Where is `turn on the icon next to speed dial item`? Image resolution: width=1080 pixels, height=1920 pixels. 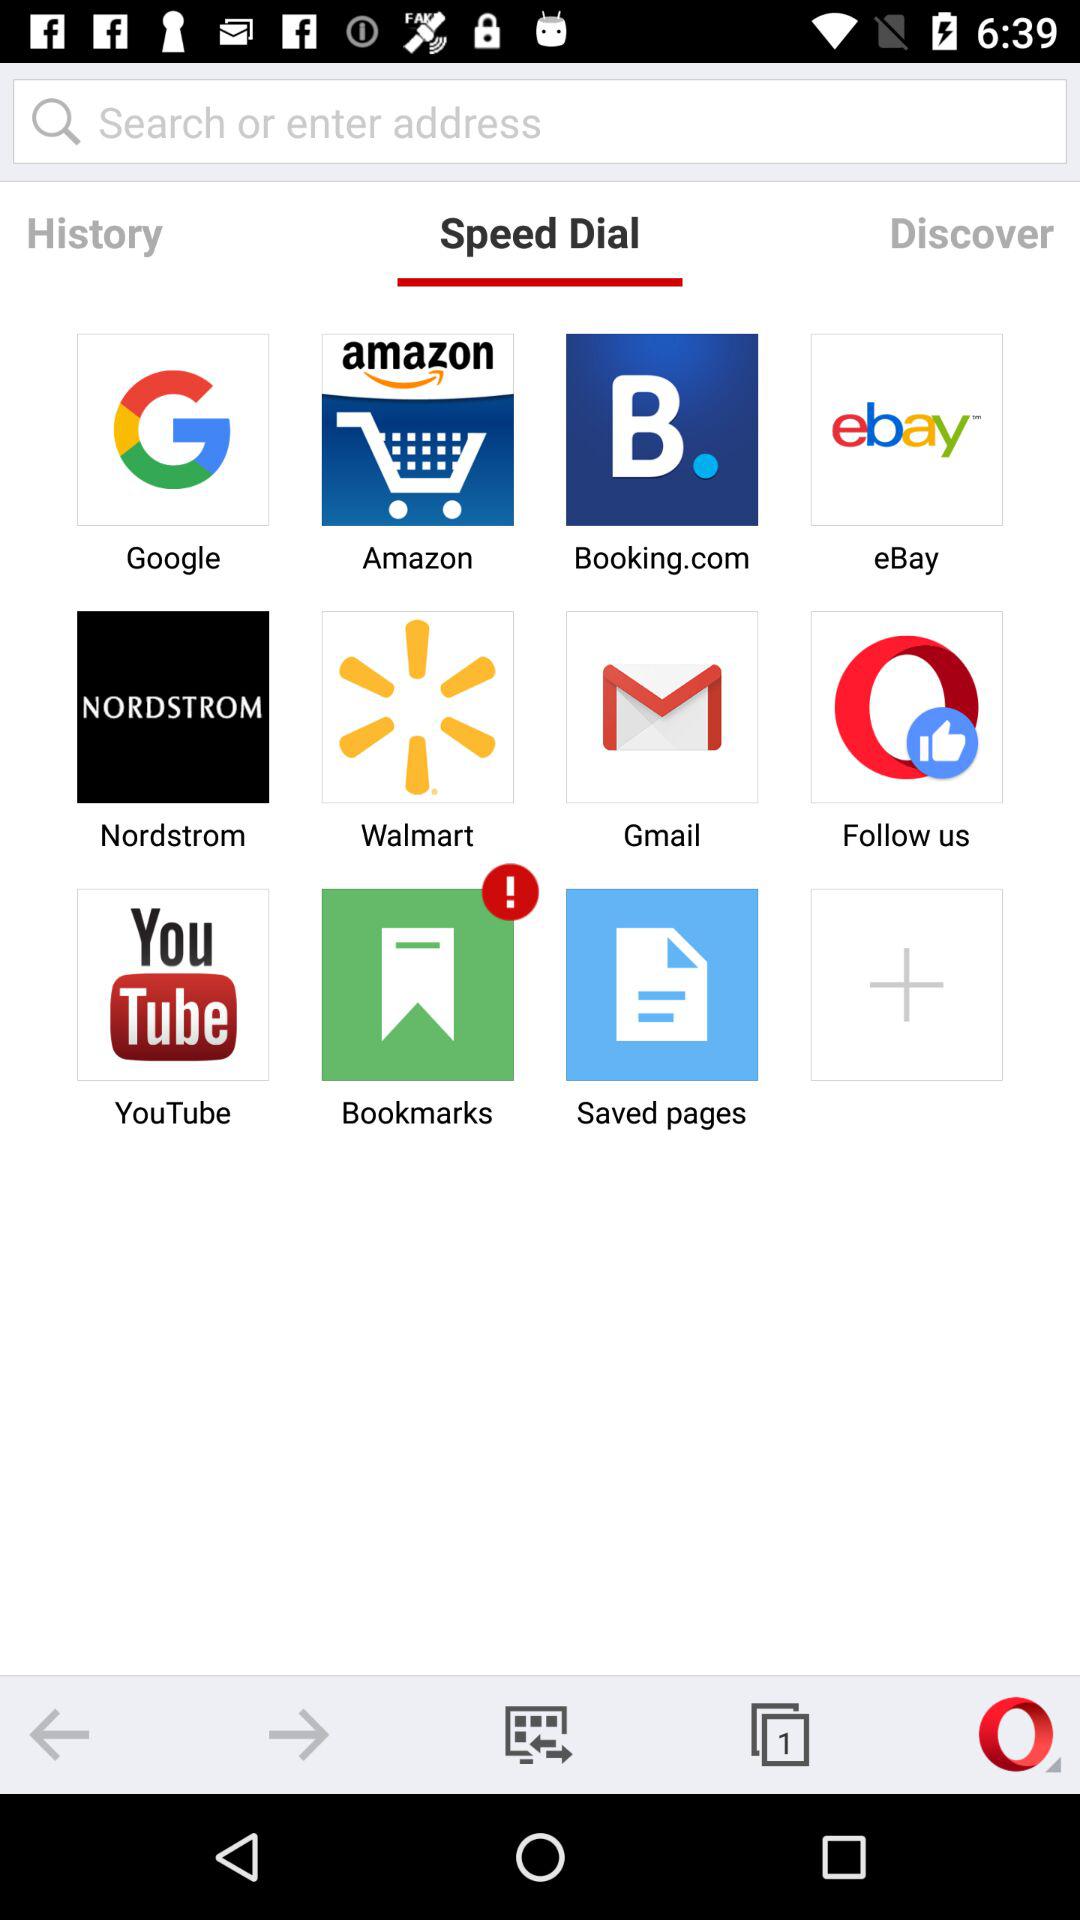
turn on the icon next to speed dial item is located at coordinates (94, 232).